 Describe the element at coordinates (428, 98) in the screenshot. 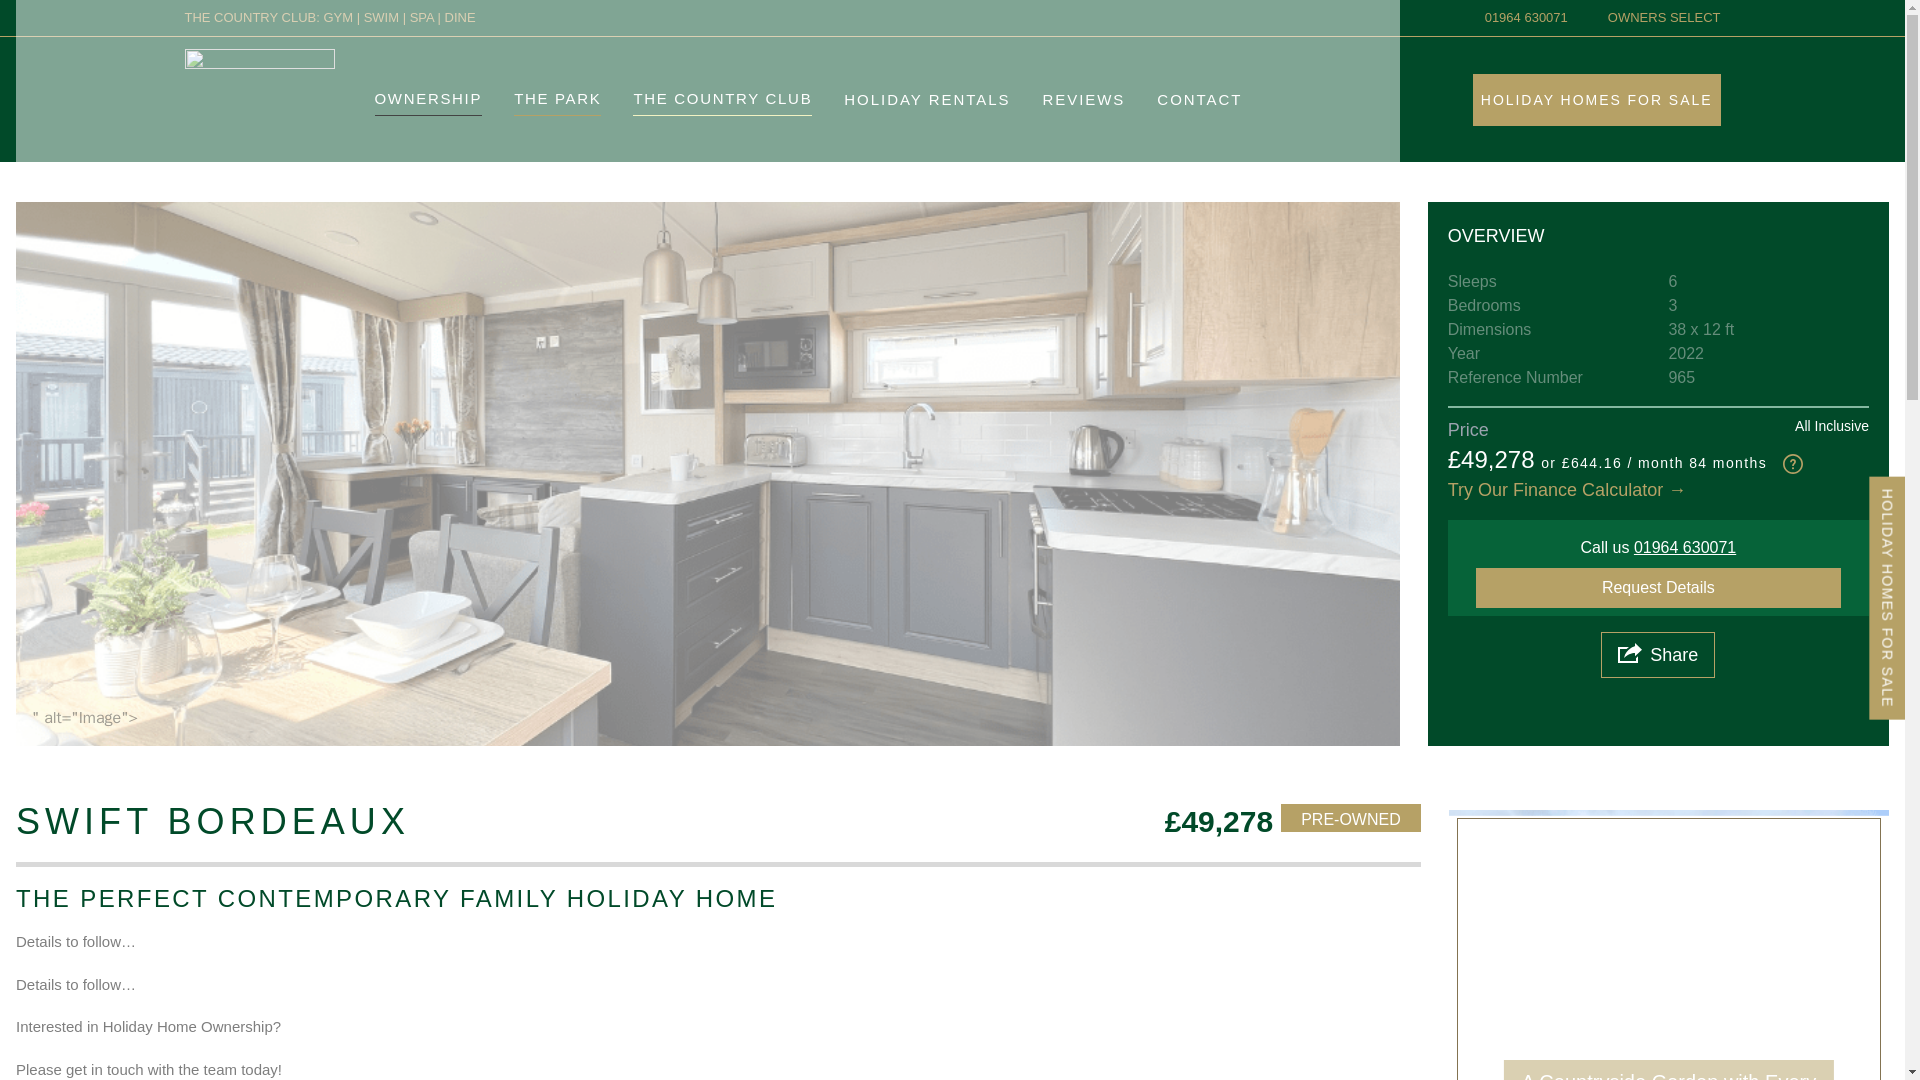

I see `OWNERSHIP` at that location.